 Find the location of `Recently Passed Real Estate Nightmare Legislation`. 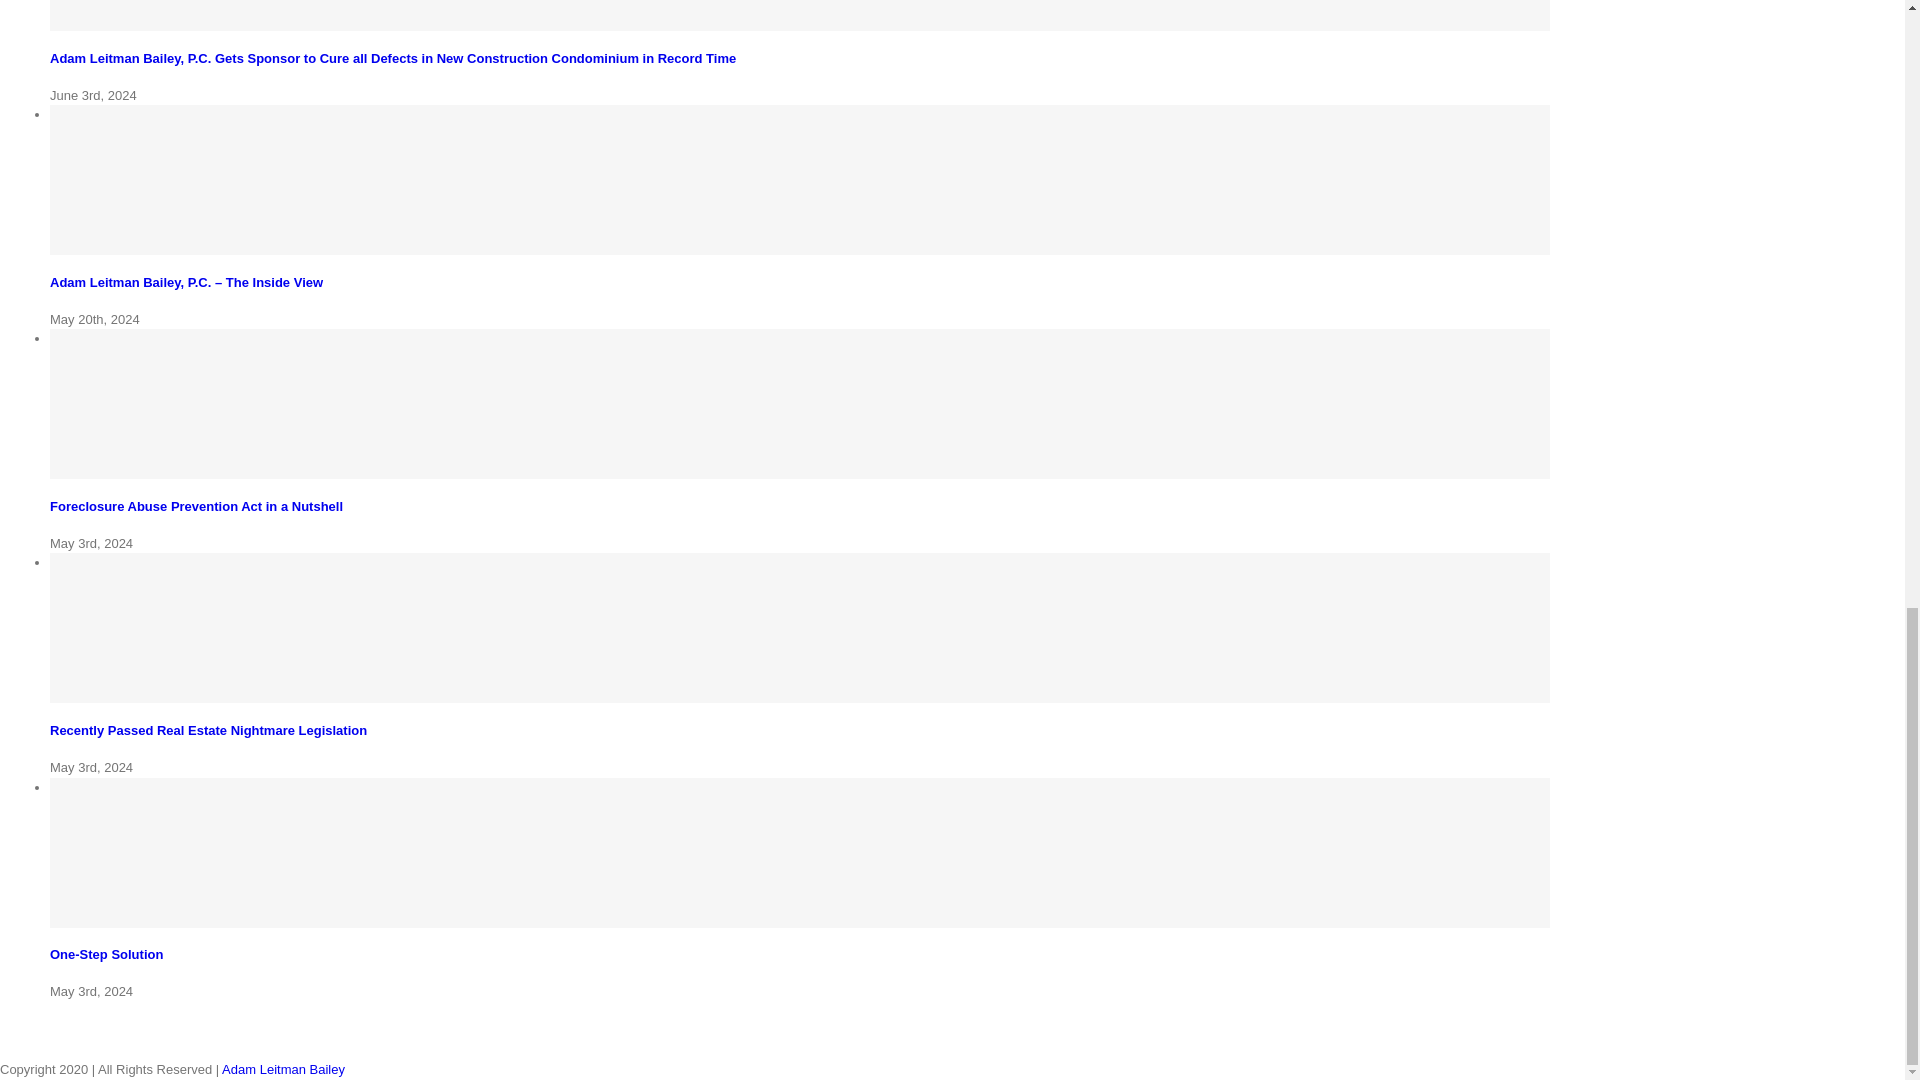

Recently Passed Real Estate Nightmare Legislation is located at coordinates (208, 730).